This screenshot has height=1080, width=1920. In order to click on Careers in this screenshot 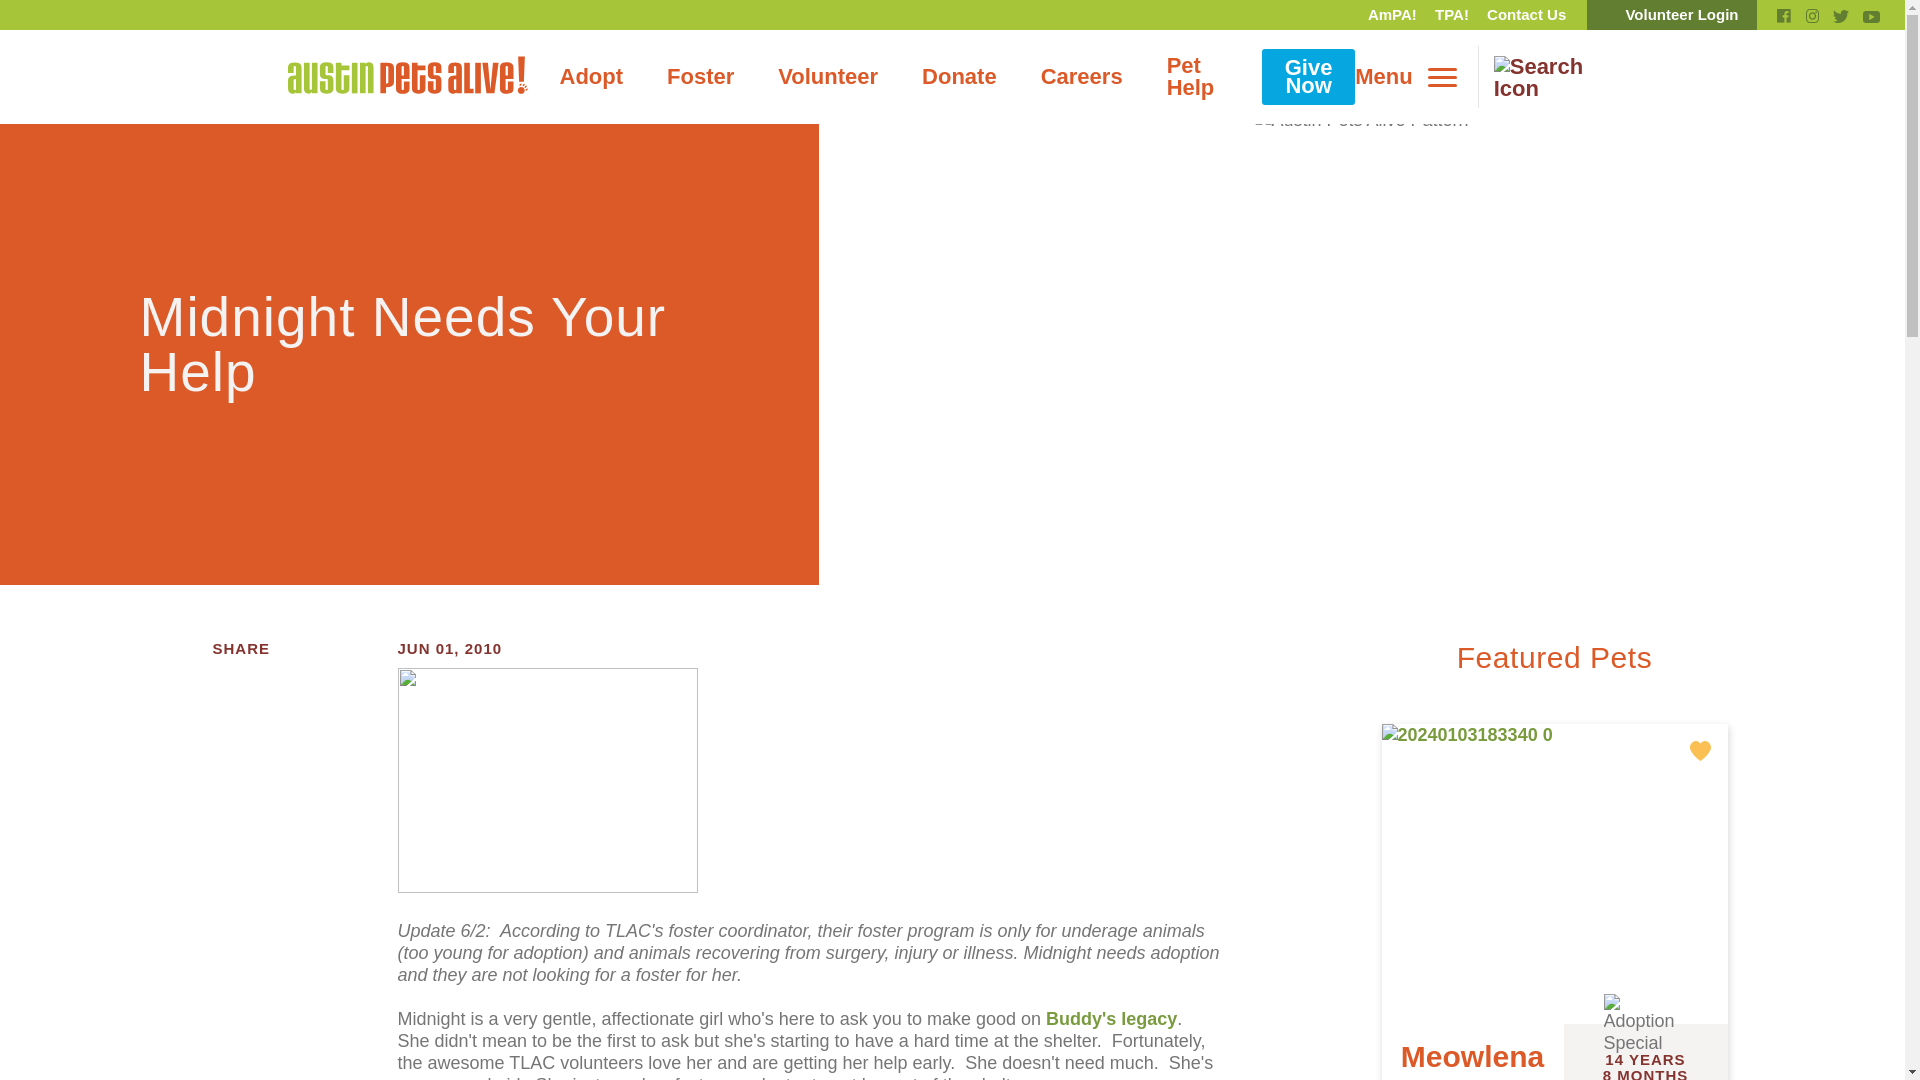, I will do `click(1082, 77)`.